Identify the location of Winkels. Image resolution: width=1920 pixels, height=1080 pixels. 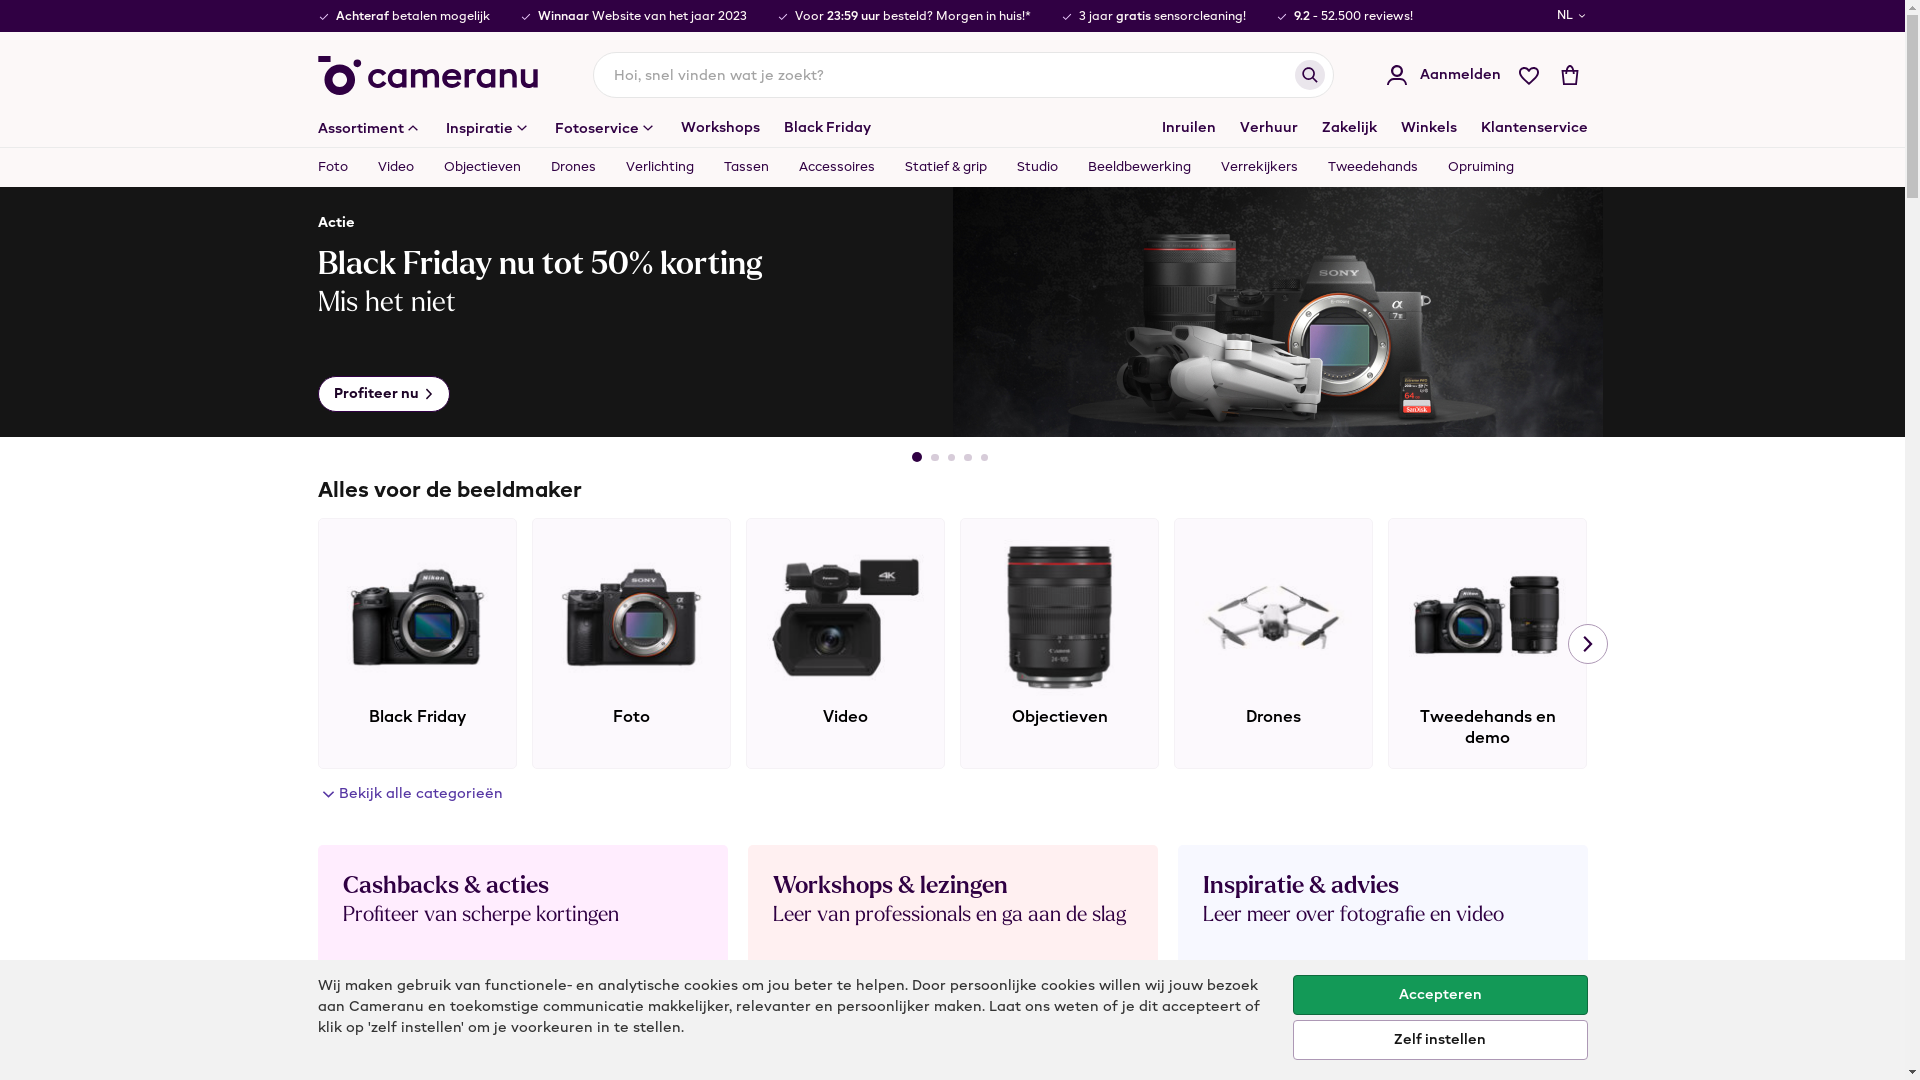
(1428, 128).